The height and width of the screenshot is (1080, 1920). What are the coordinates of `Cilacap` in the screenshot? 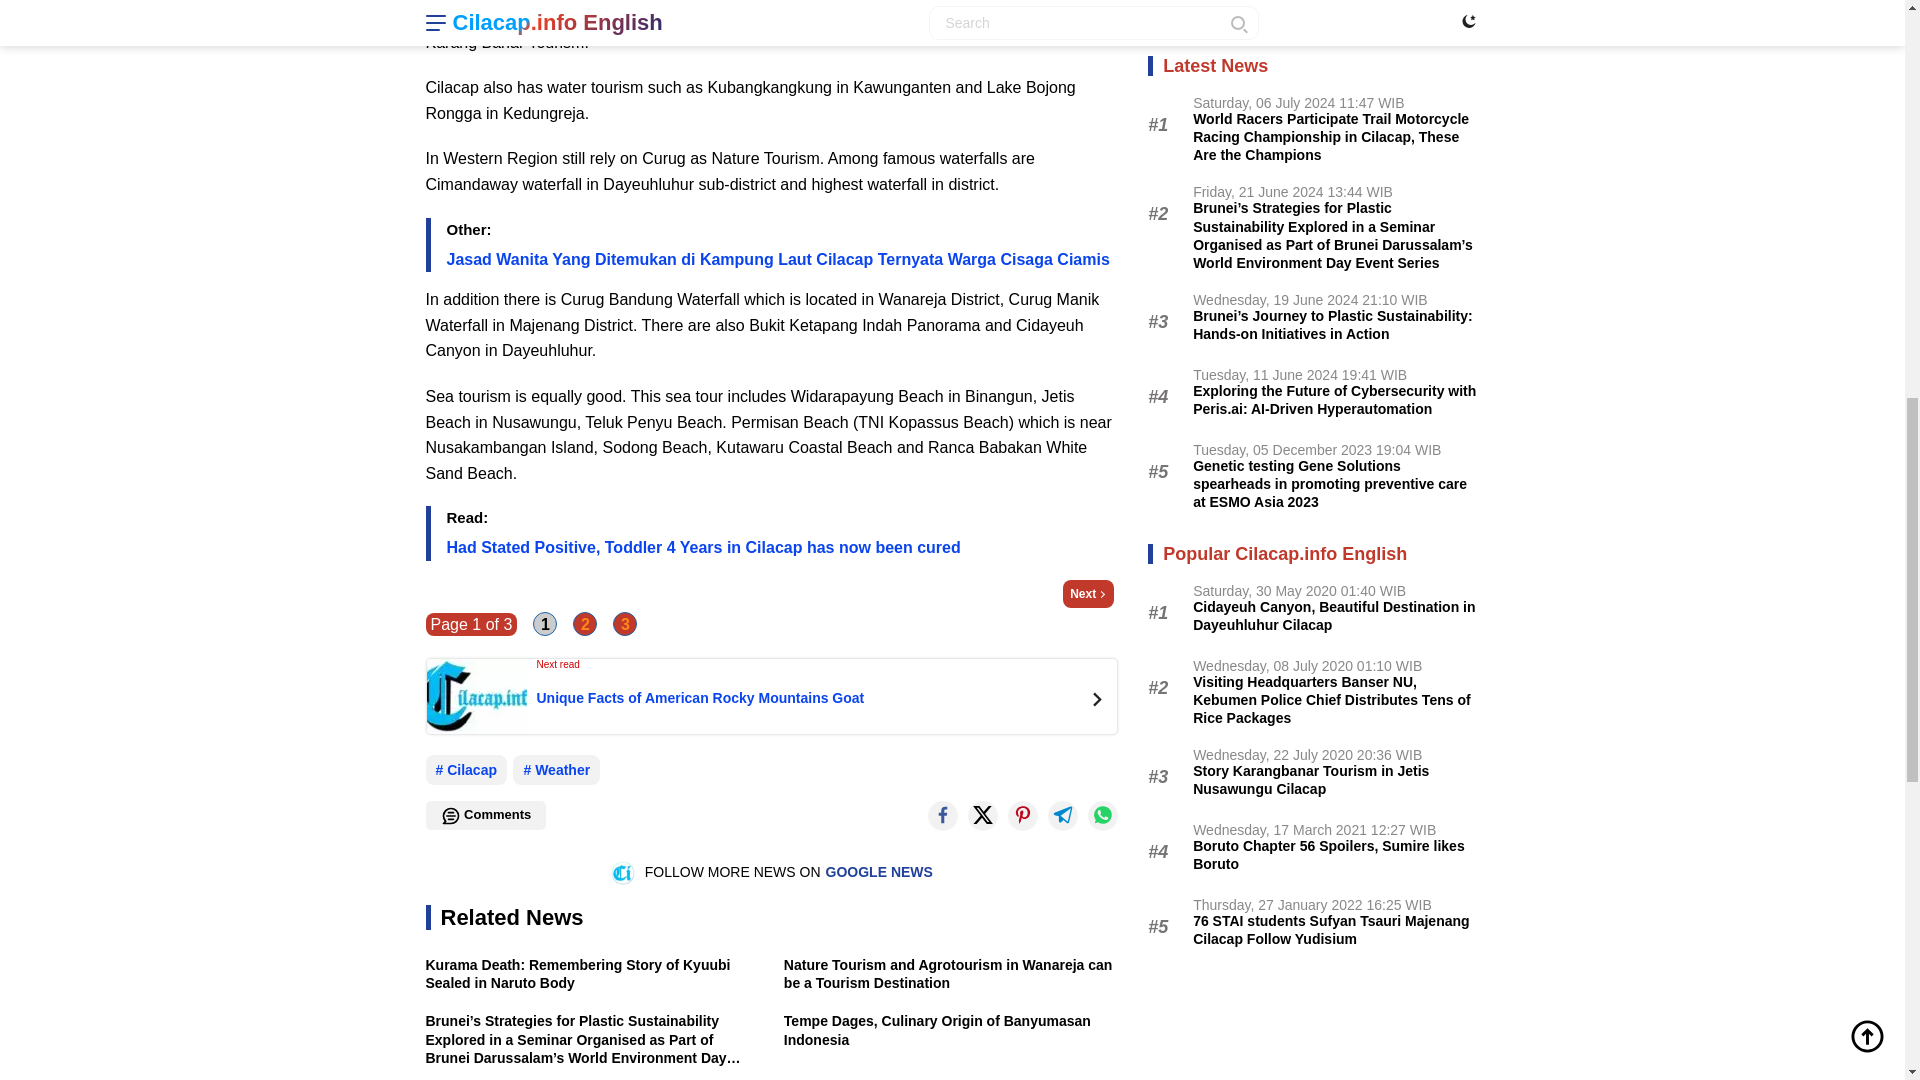 It's located at (467, 770).